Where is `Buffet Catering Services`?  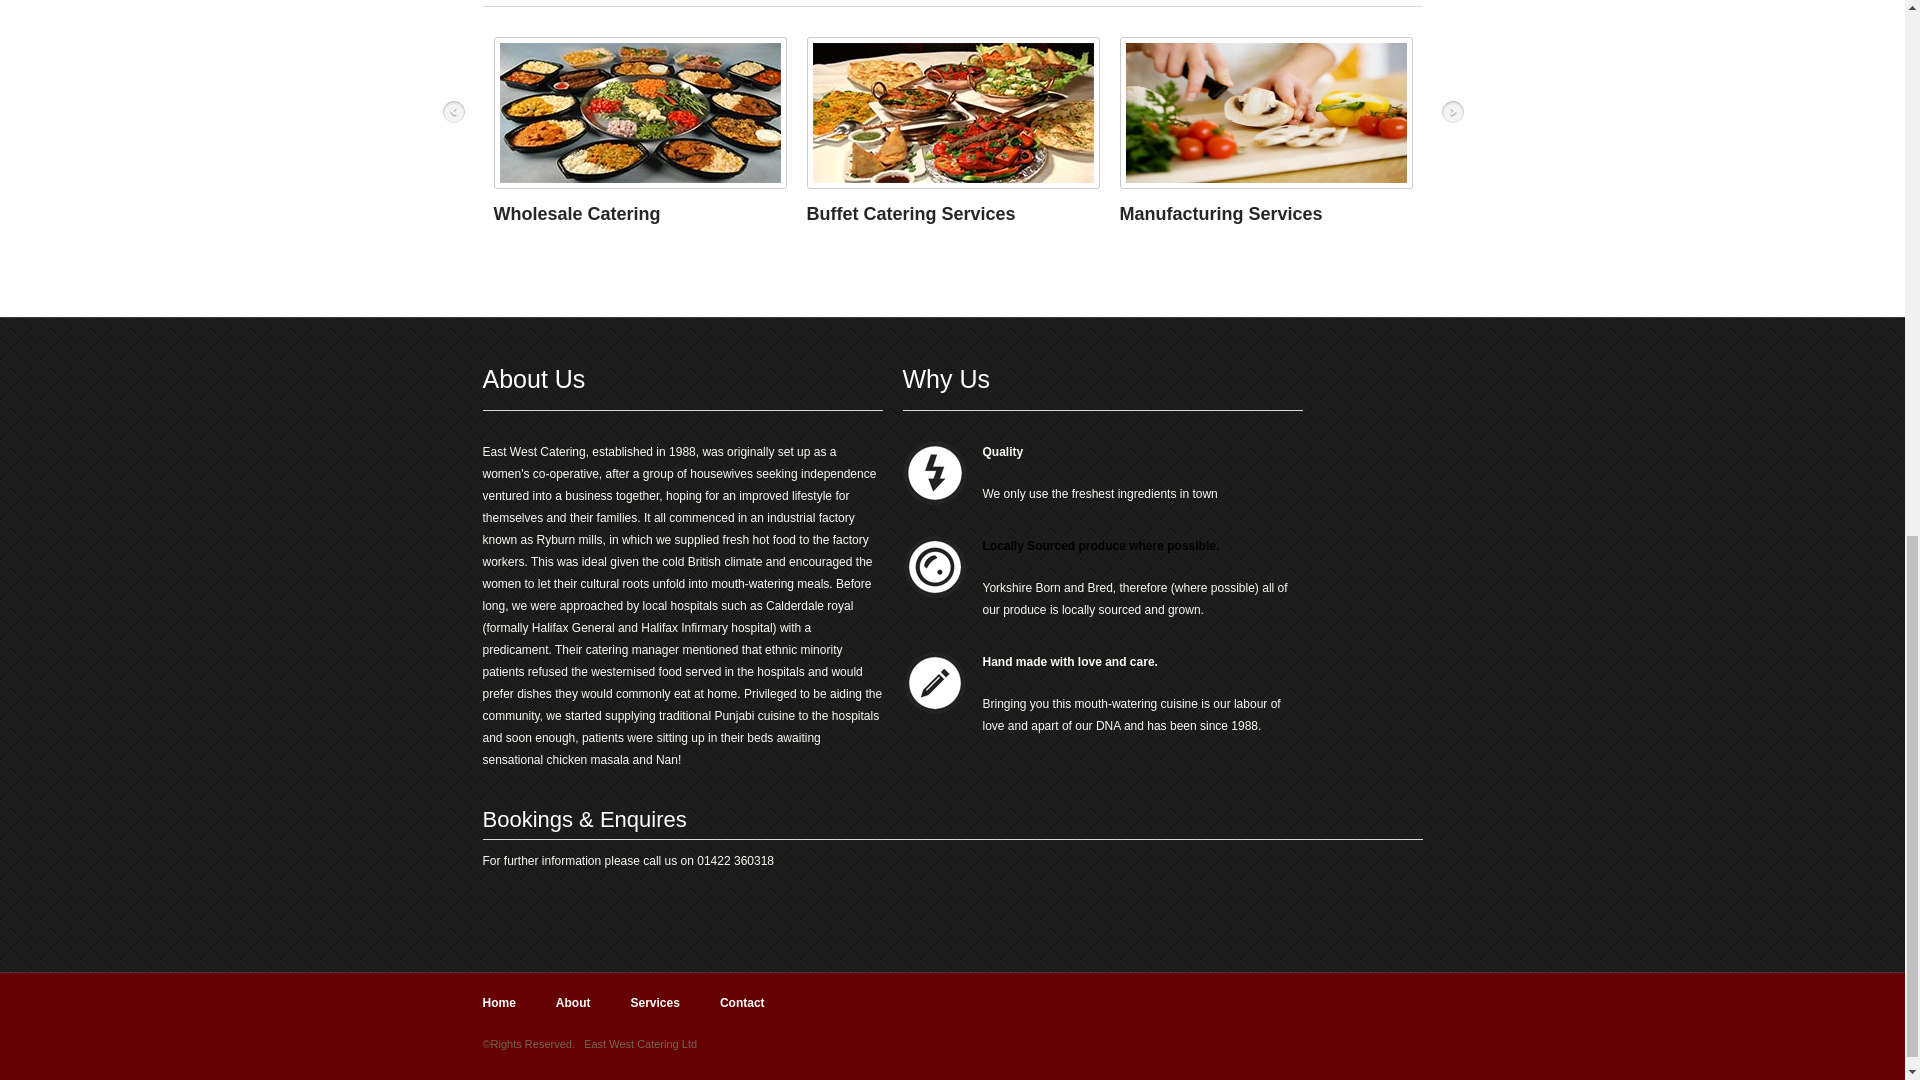
Buffet Catering Services is located at coordinates (910, 214).